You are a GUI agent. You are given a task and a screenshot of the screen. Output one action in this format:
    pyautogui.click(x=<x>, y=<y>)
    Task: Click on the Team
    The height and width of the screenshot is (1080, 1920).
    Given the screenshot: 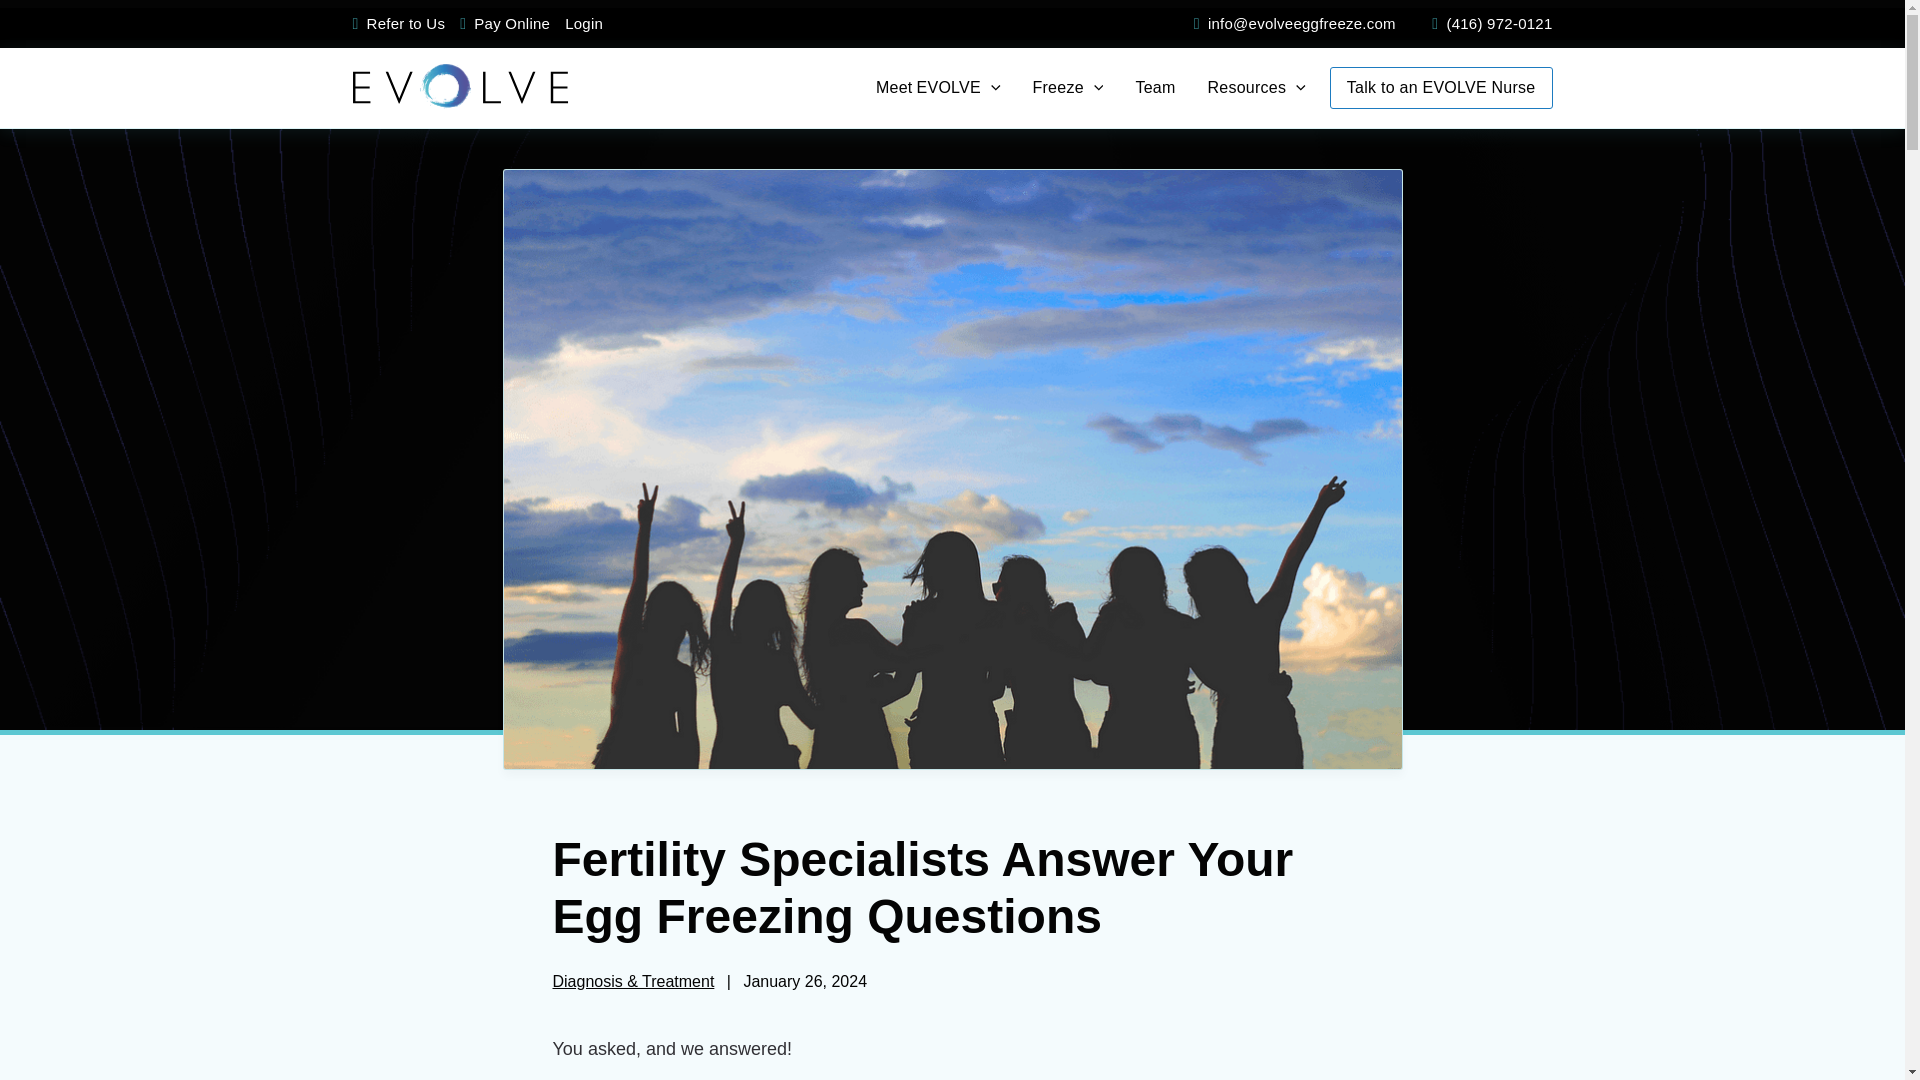 What is the action you would take?
    pyautogui.click(x=1154, y=88)
    